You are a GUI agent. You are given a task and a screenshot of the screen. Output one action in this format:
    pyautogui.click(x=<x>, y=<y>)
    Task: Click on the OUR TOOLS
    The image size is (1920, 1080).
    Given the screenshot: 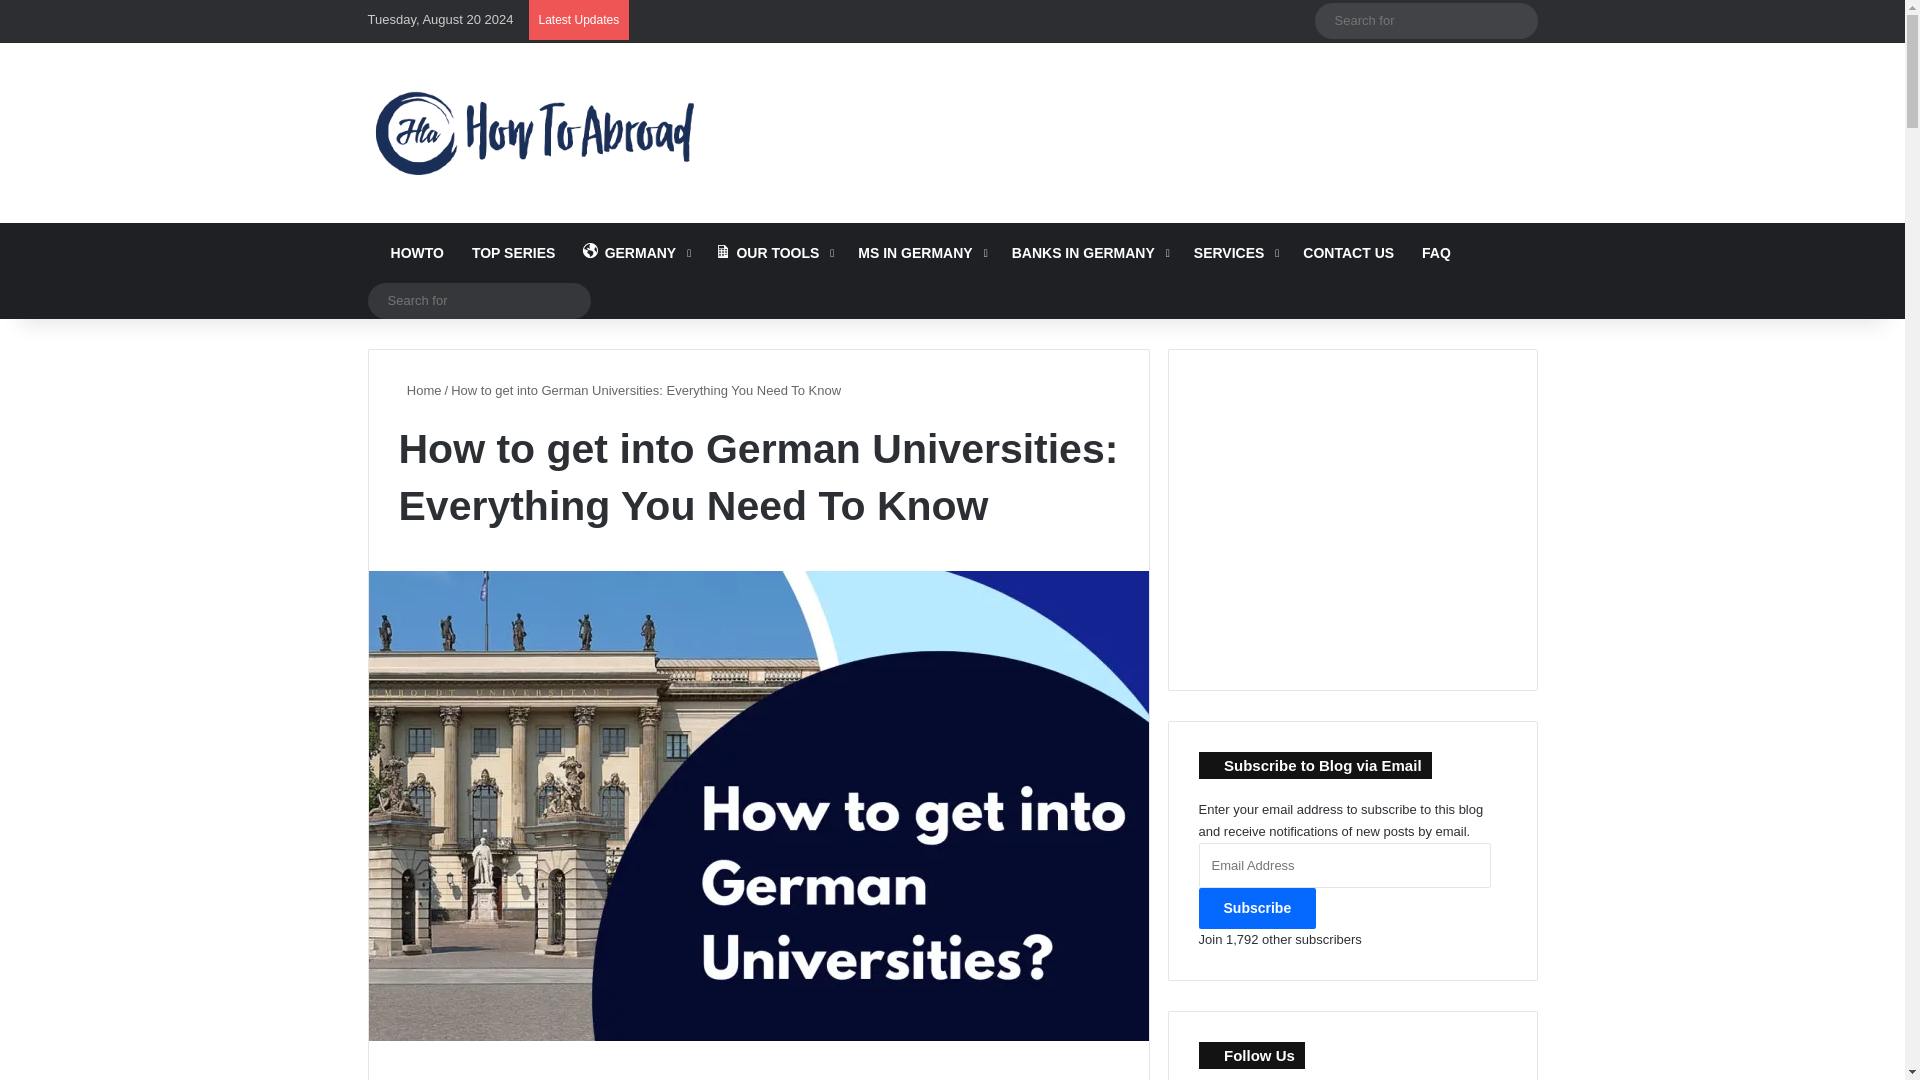 What is the action you would take?
    pyautogui.click(x=772, y=252)
    